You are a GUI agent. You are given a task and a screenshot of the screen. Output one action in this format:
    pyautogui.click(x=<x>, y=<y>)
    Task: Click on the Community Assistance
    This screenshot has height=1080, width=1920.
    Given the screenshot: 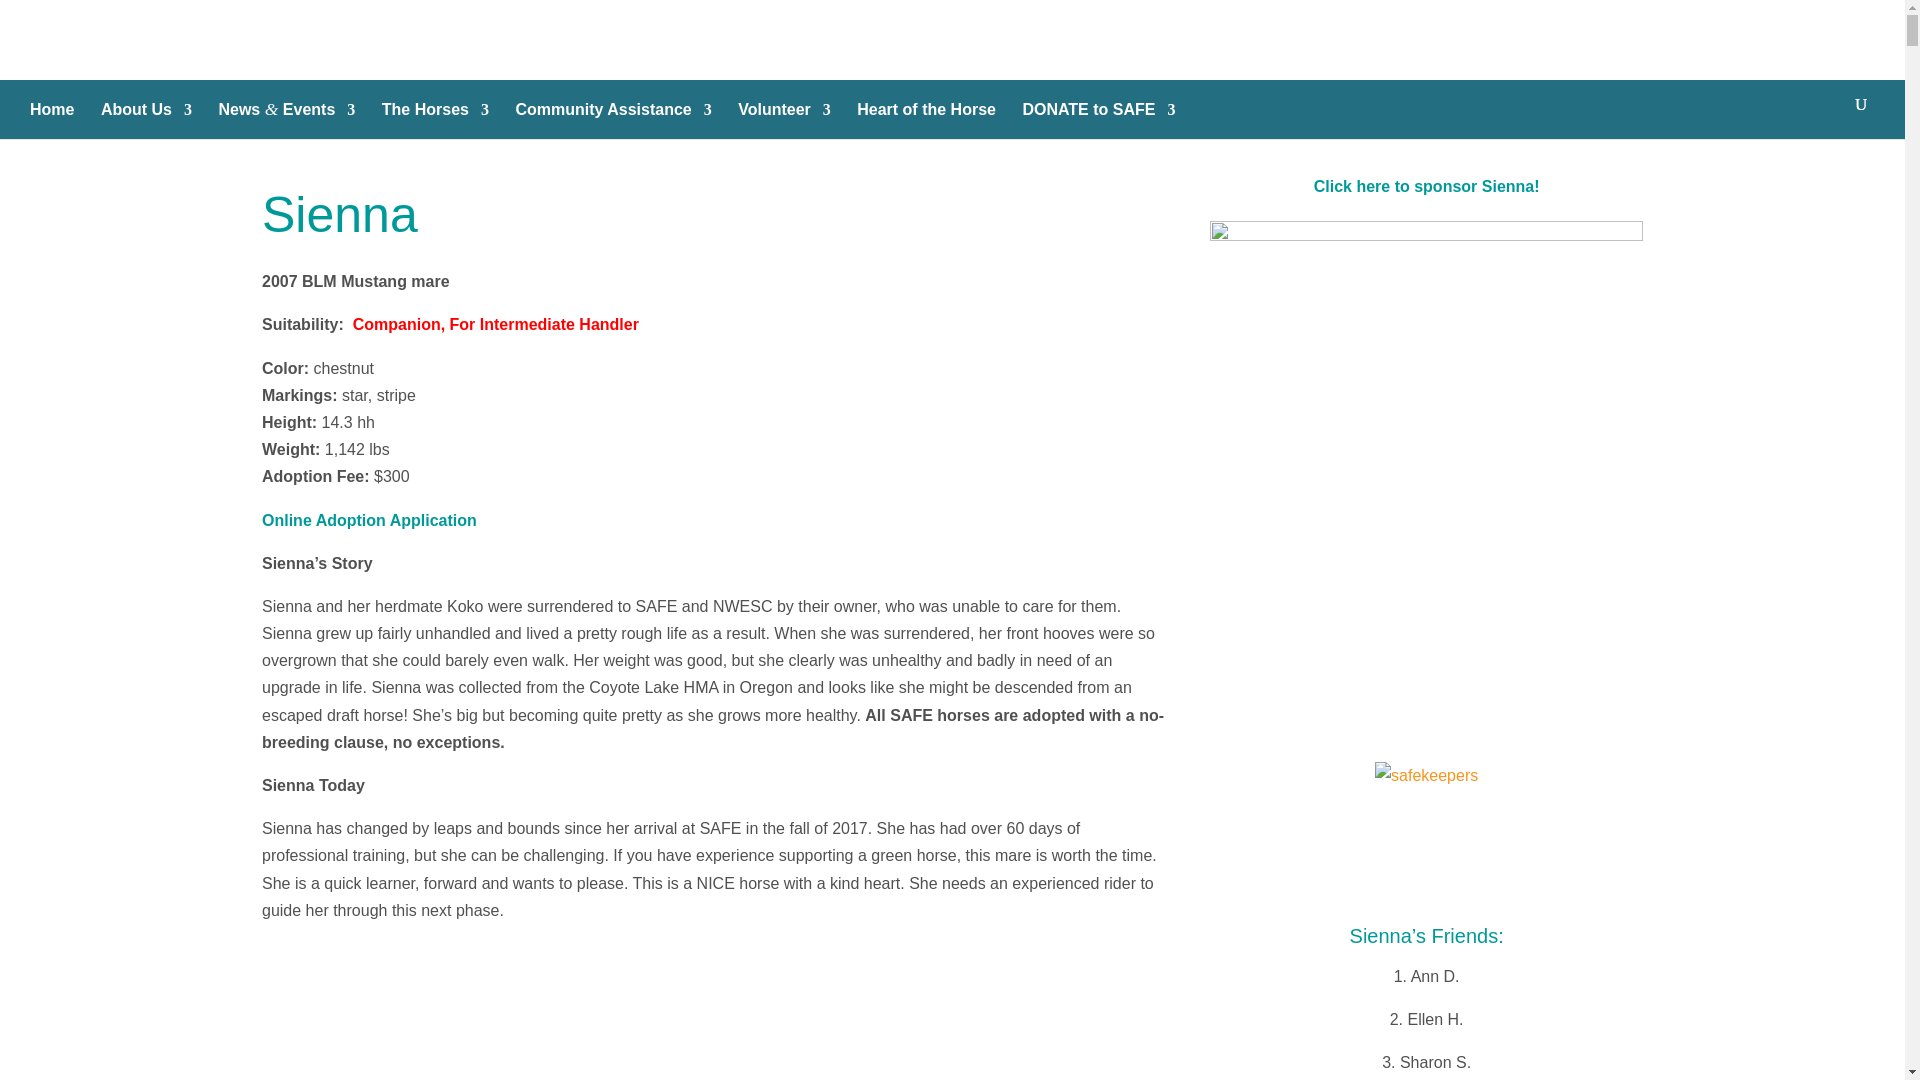 What is the action you would take?
    pyautogui.click(x=612, y=118)
    